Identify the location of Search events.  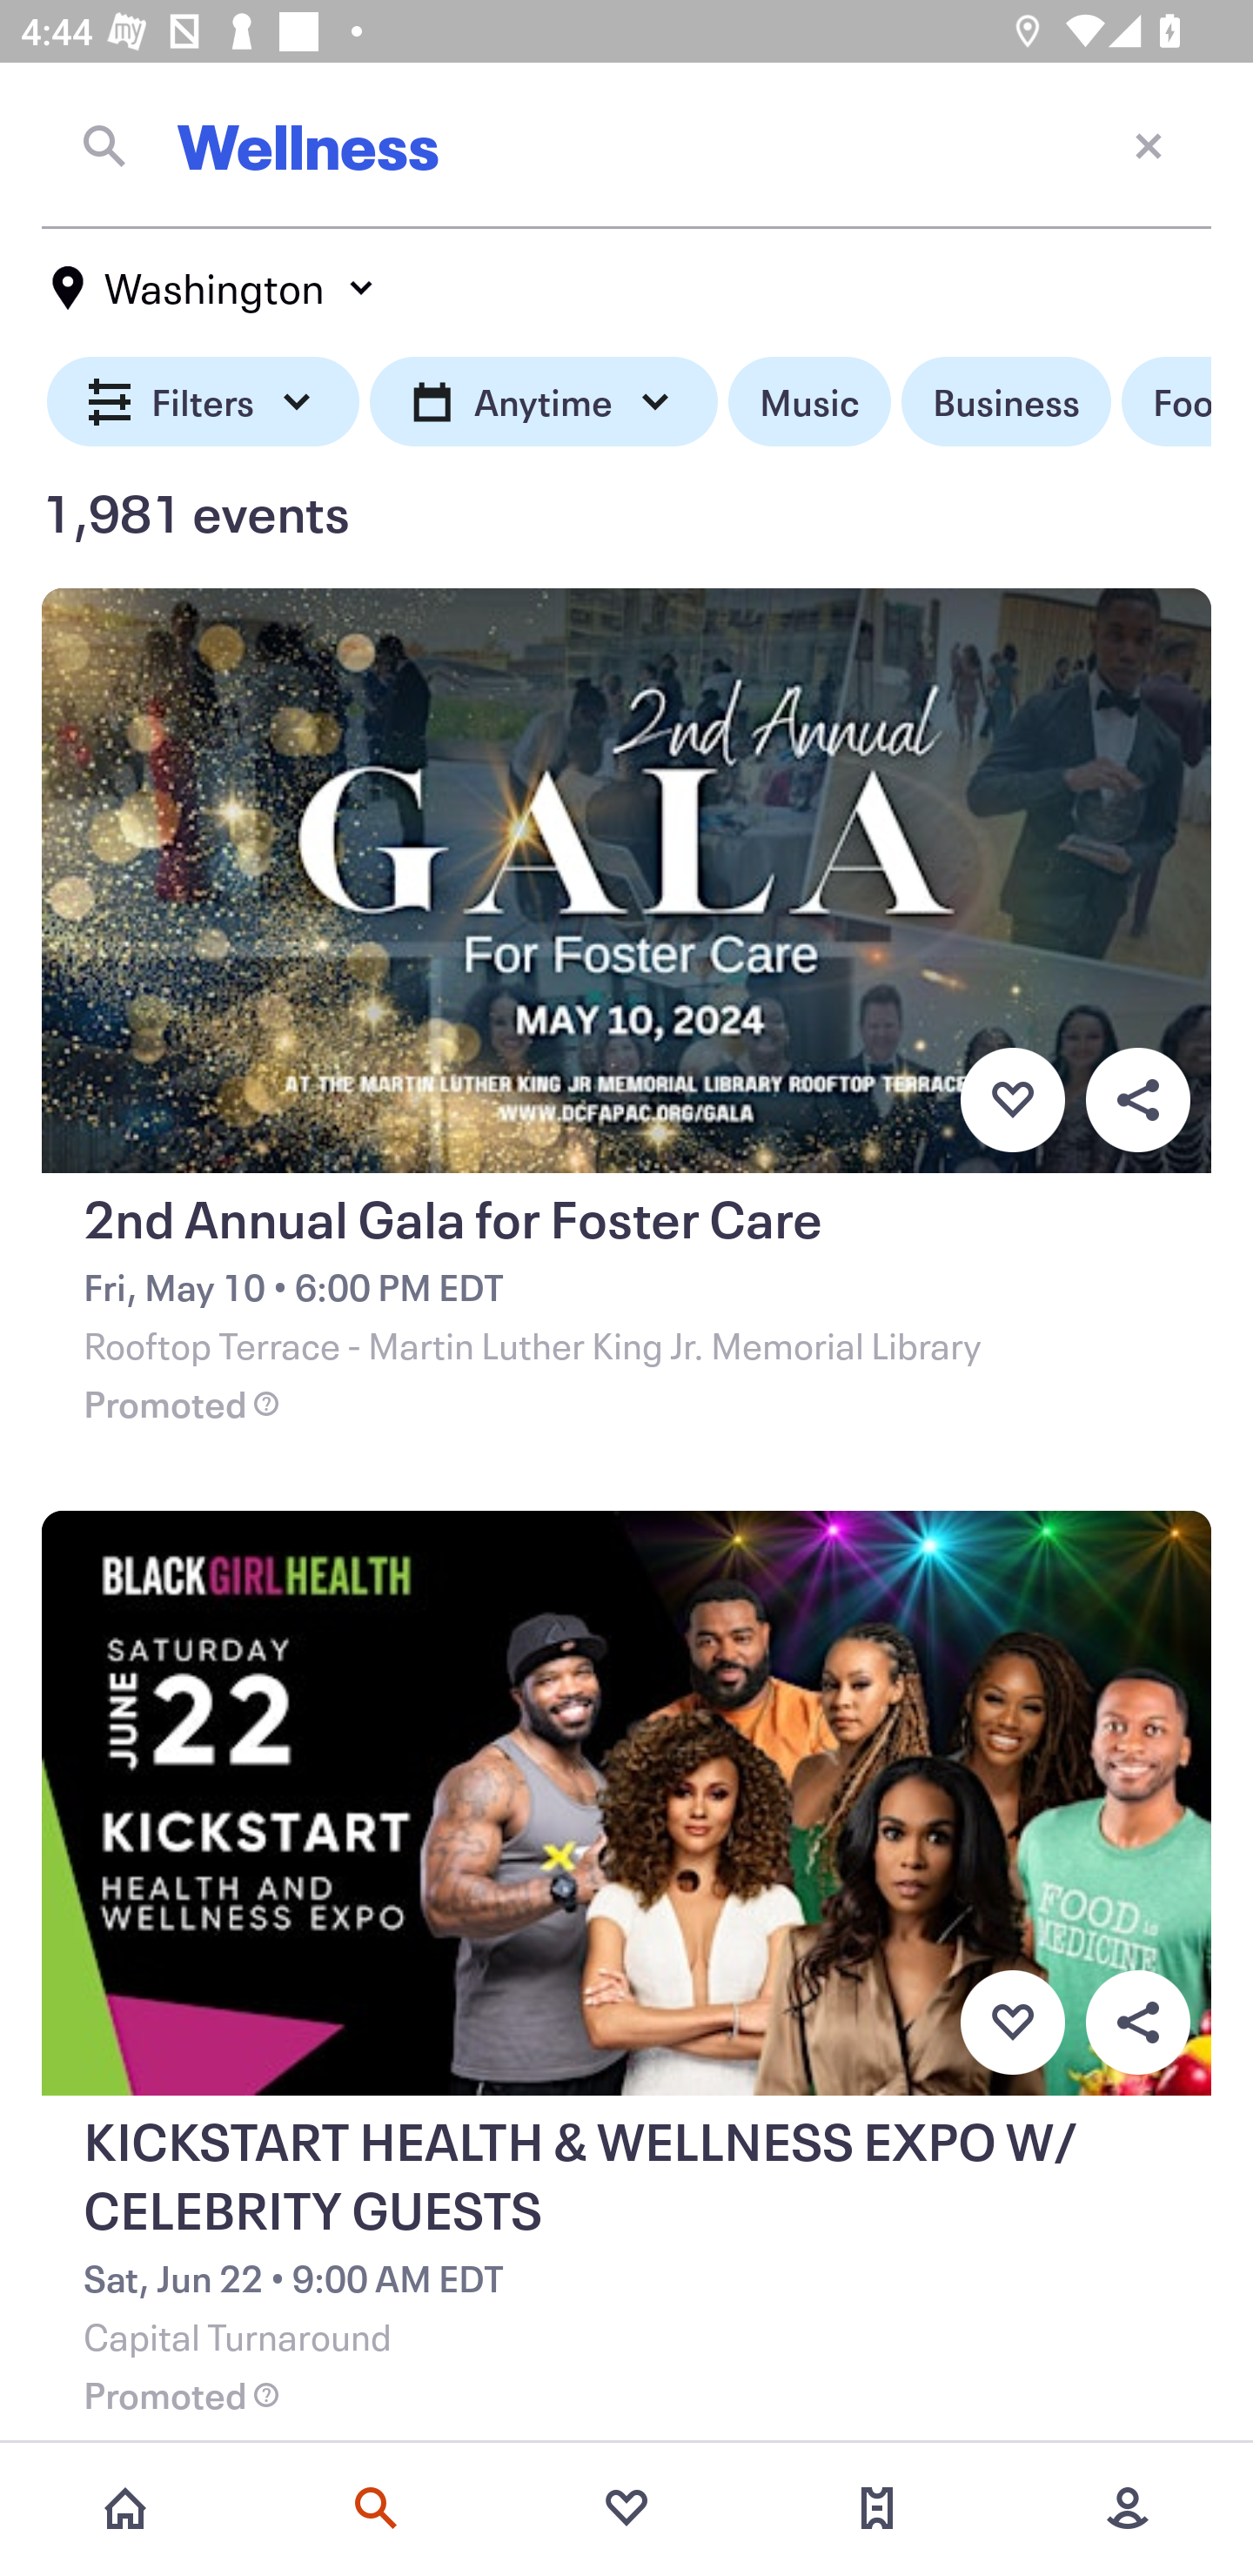
(376, 2508).